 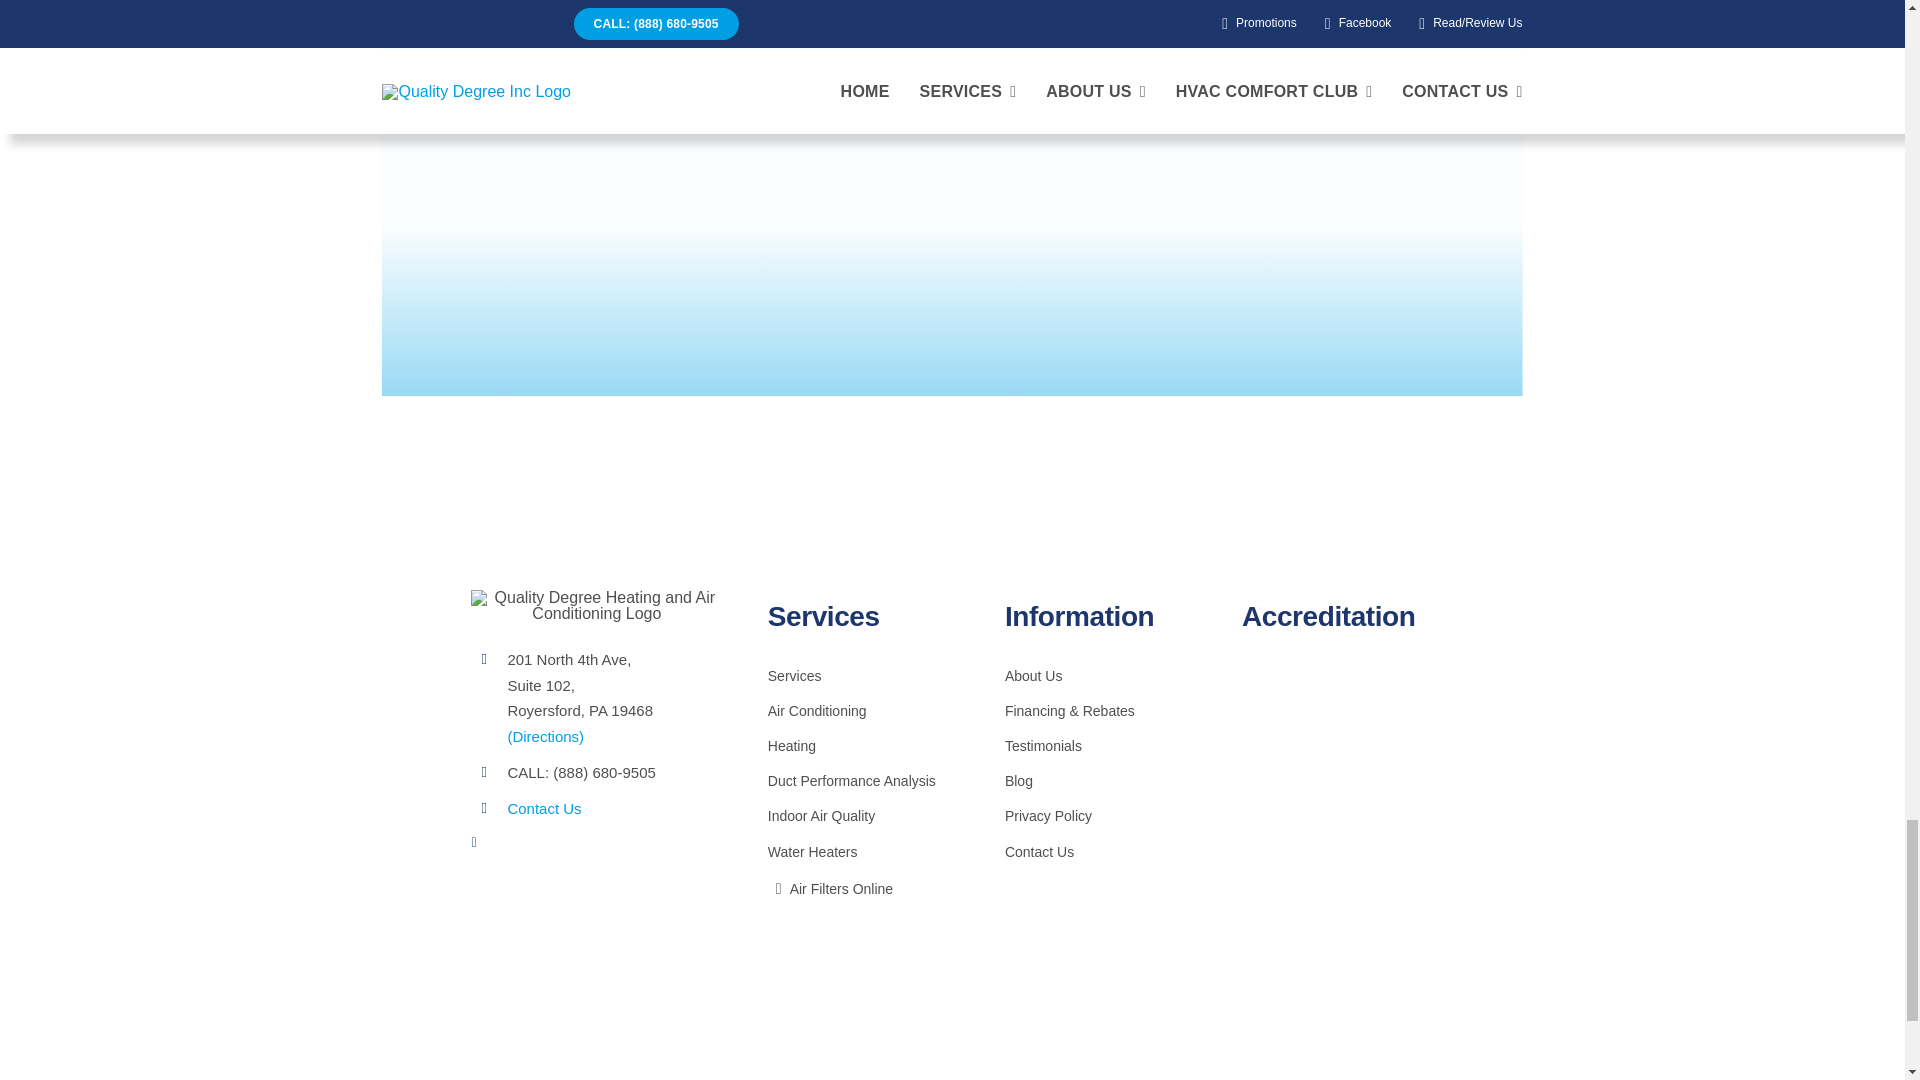 What do you see at coordinates (1338, 999) in the screenshot?
I see `GoogleReviews` at bounding box center [1338, 999].